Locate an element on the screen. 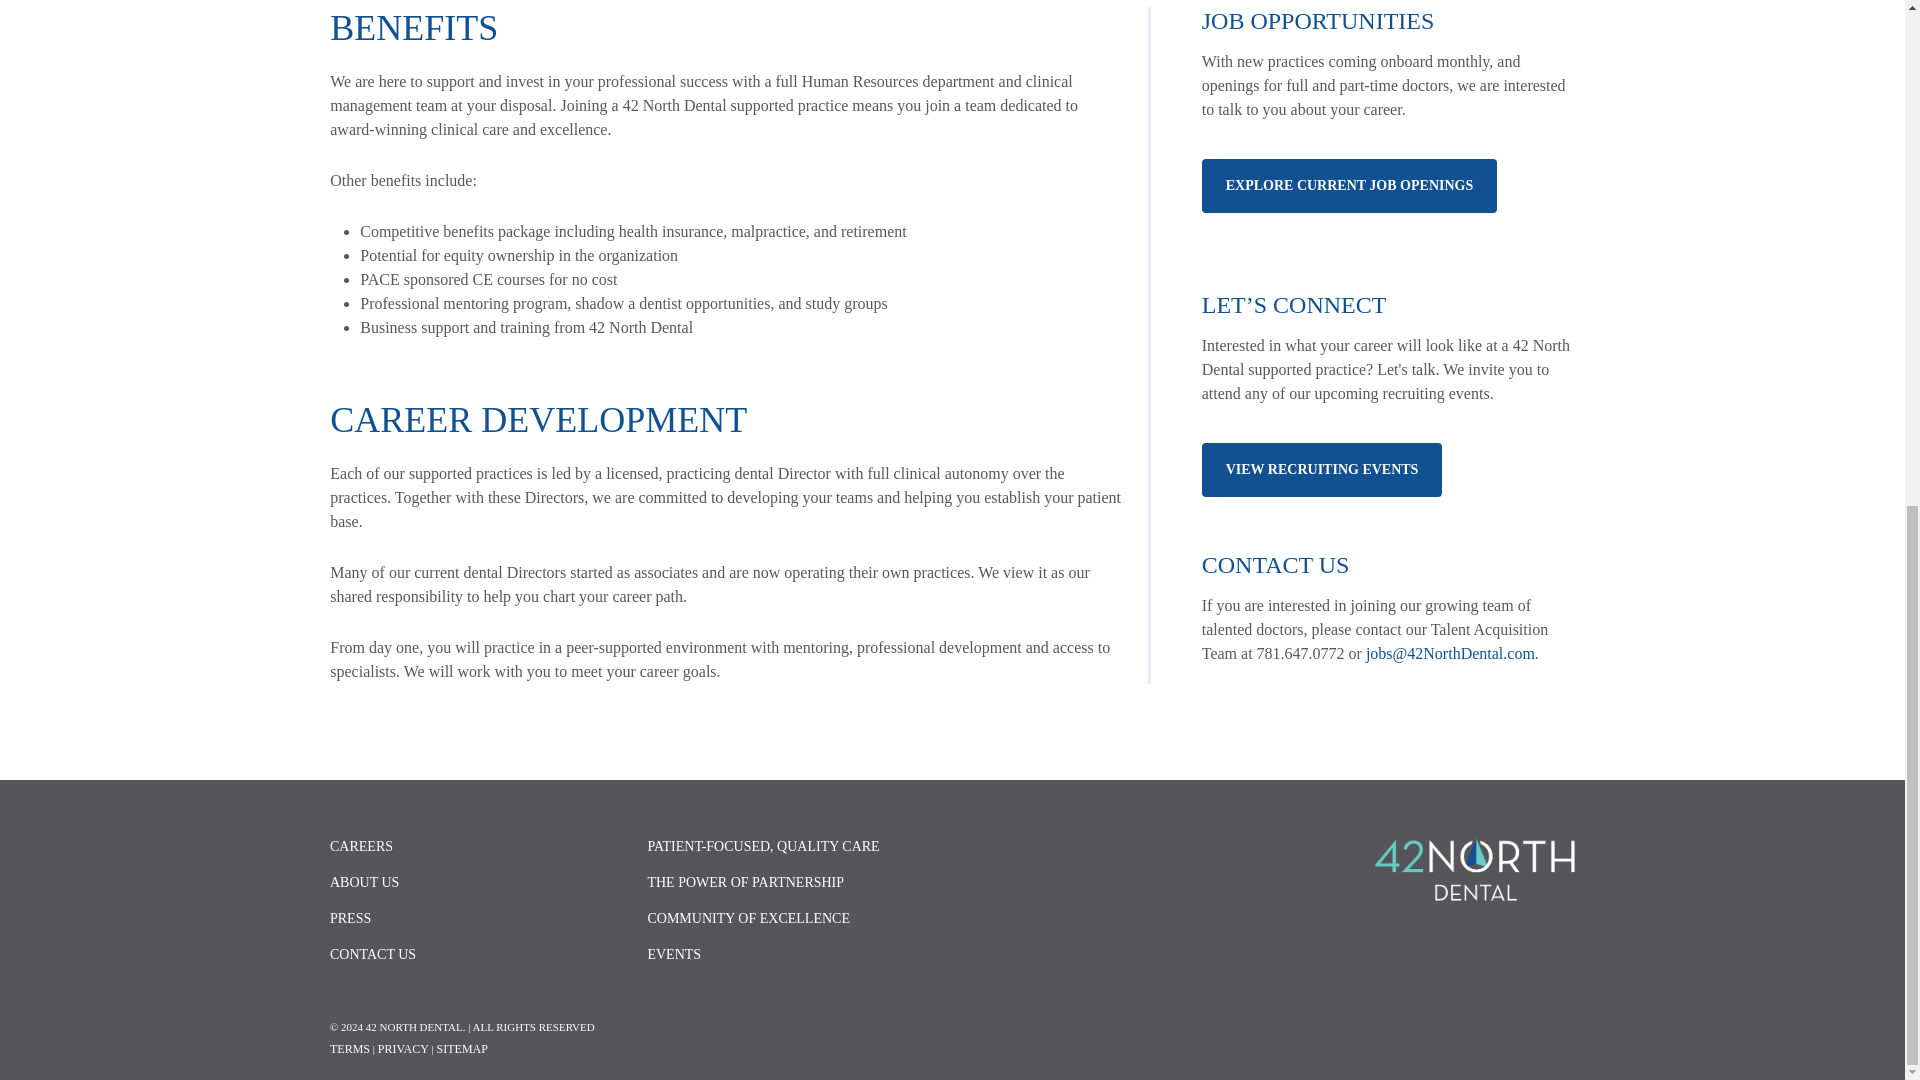 The image size is (1920, 1080). CONTACT US is located at coordinates (476, 955).